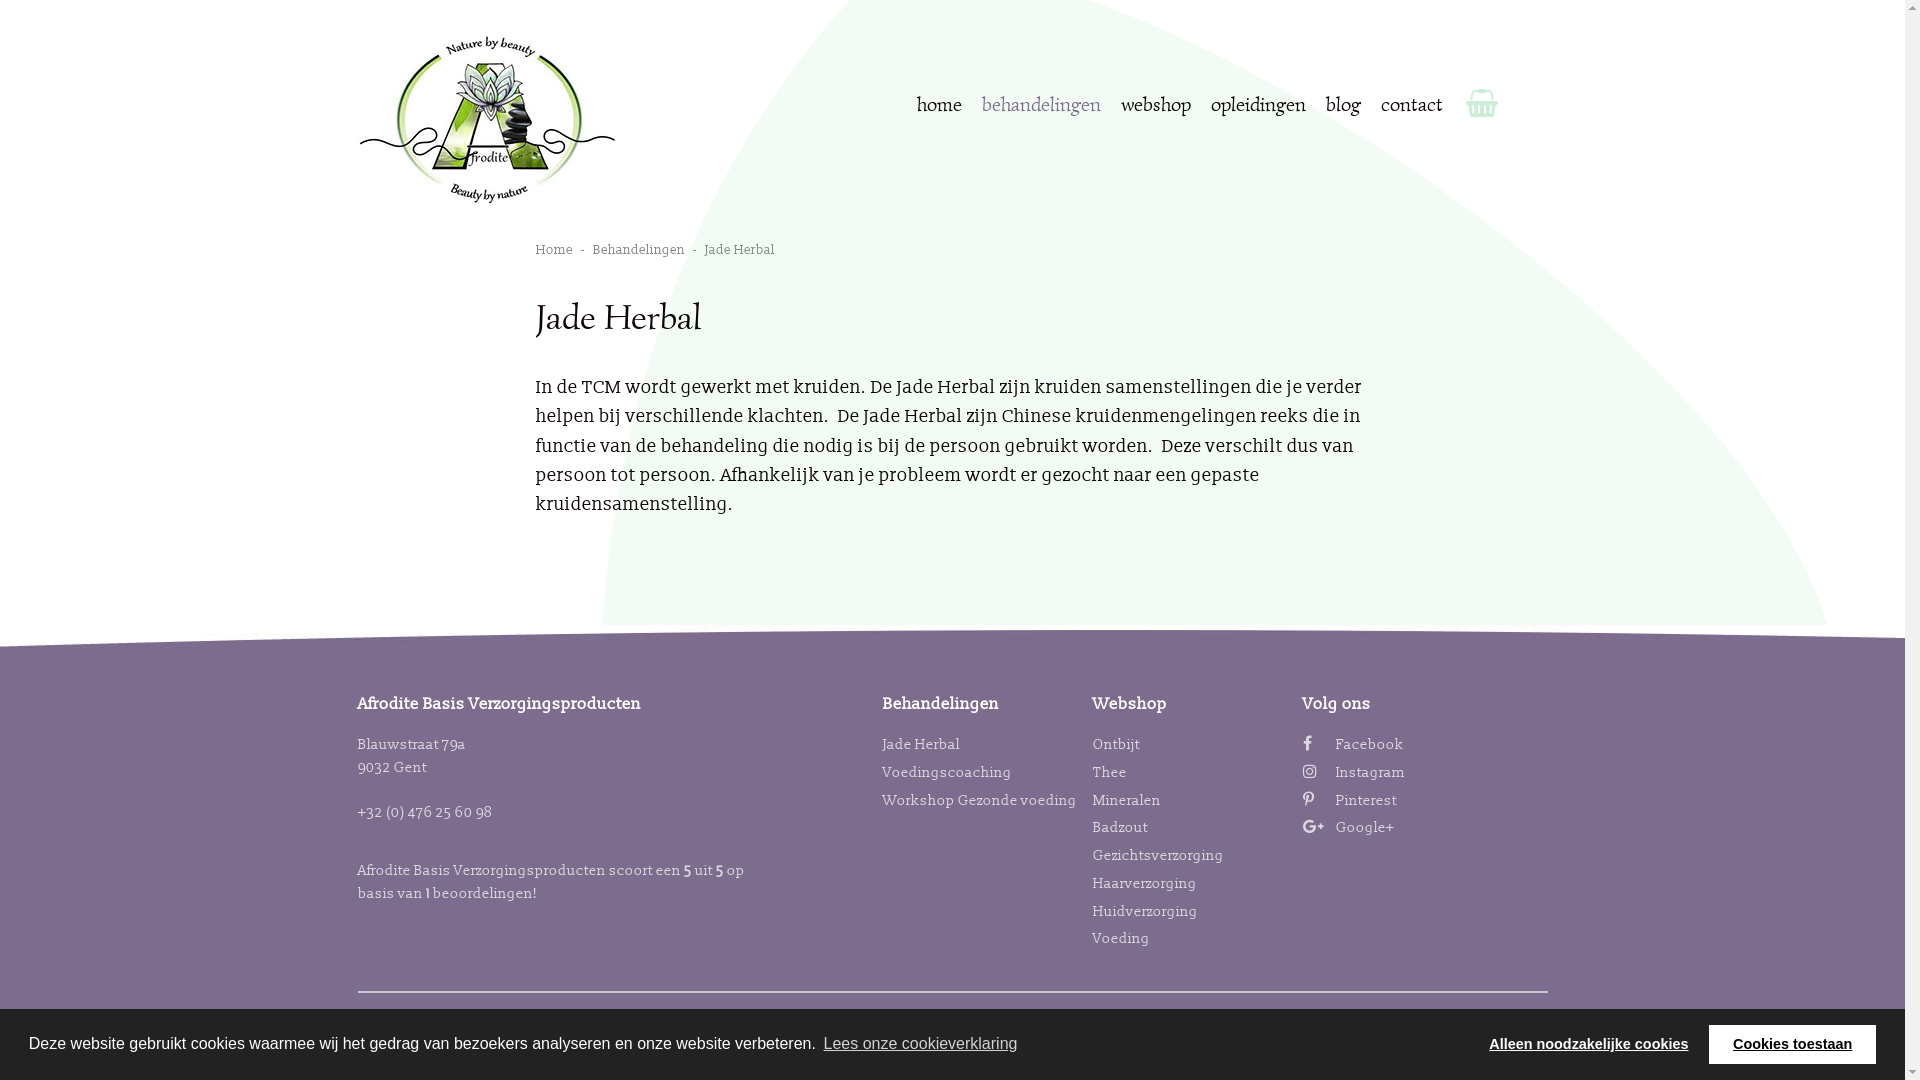 The image size is (1920, 1080). I want to click on Voedingscoaching, so click(946, 772).